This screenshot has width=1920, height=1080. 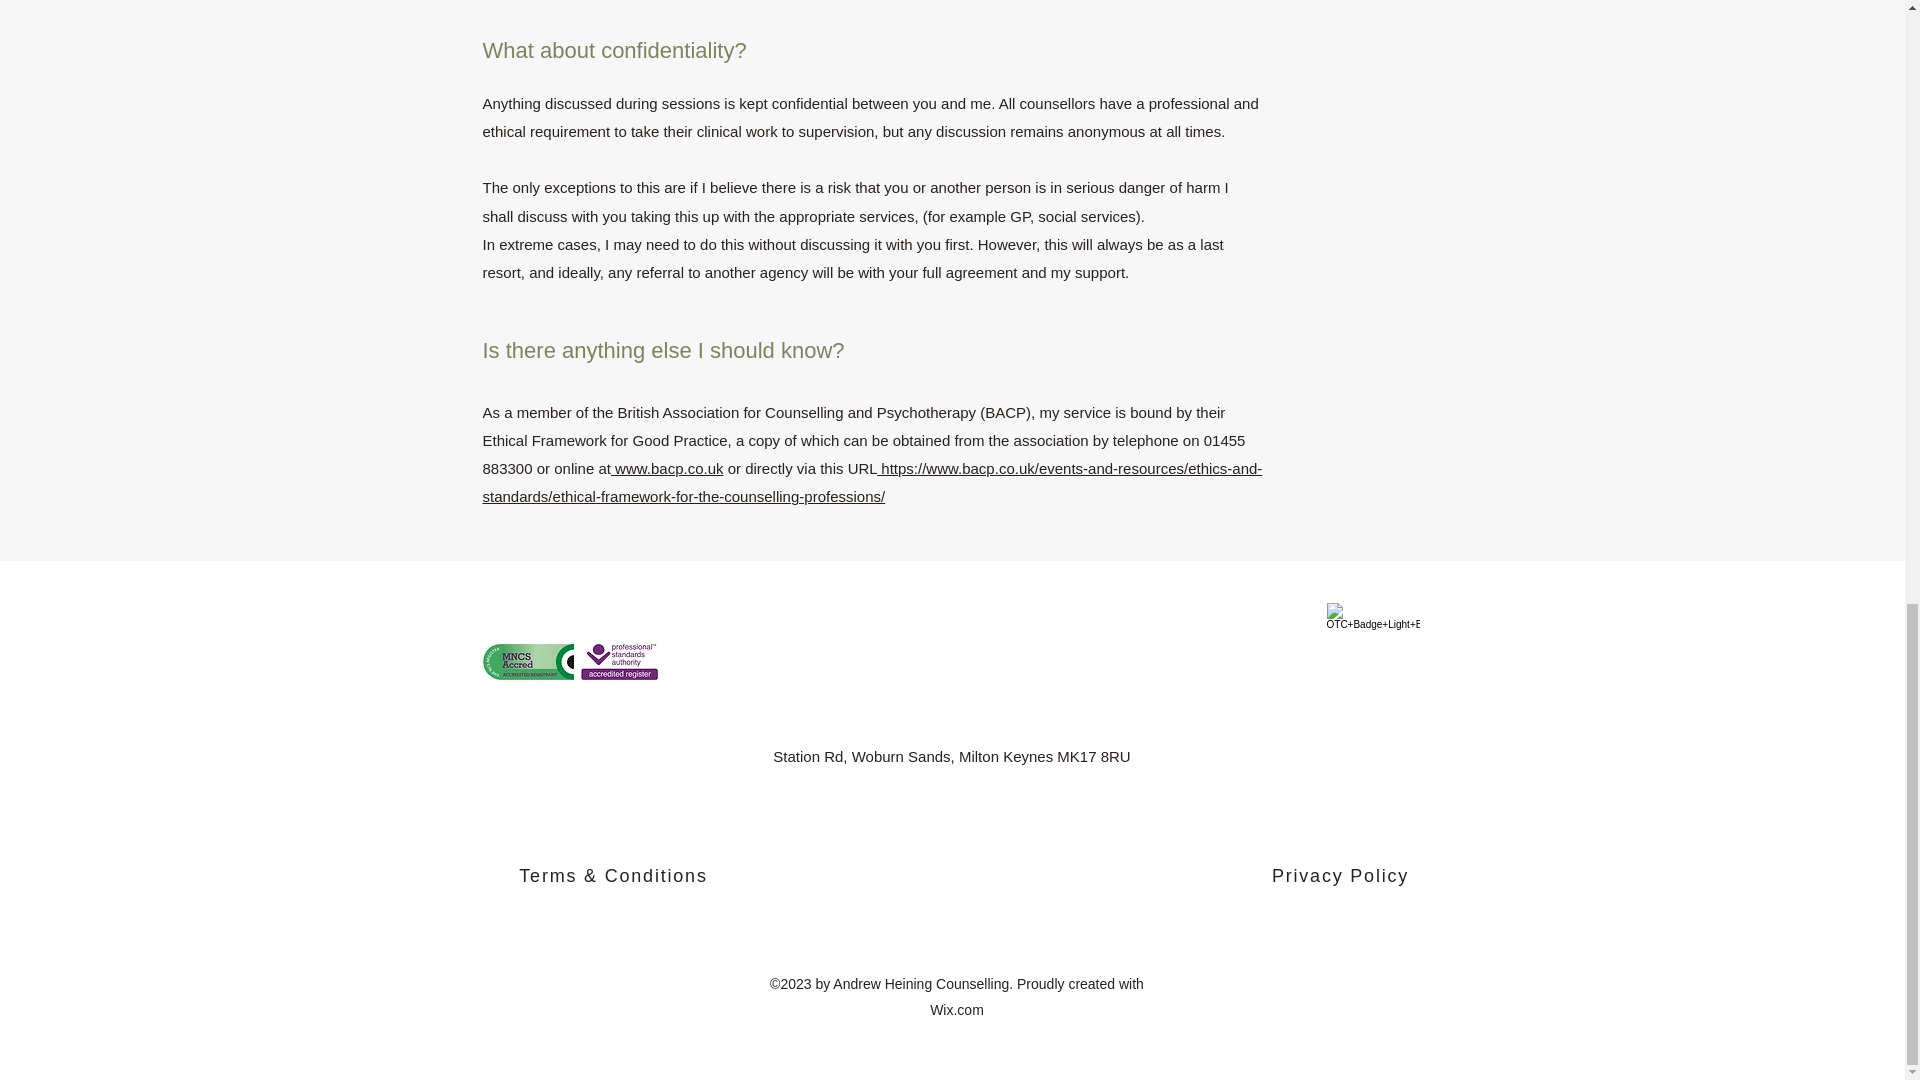 What do you see at coordinates (571, 662) in the screenshot?
I see `mncs-accred-logo.jpg` at bounding box center [571, 662].